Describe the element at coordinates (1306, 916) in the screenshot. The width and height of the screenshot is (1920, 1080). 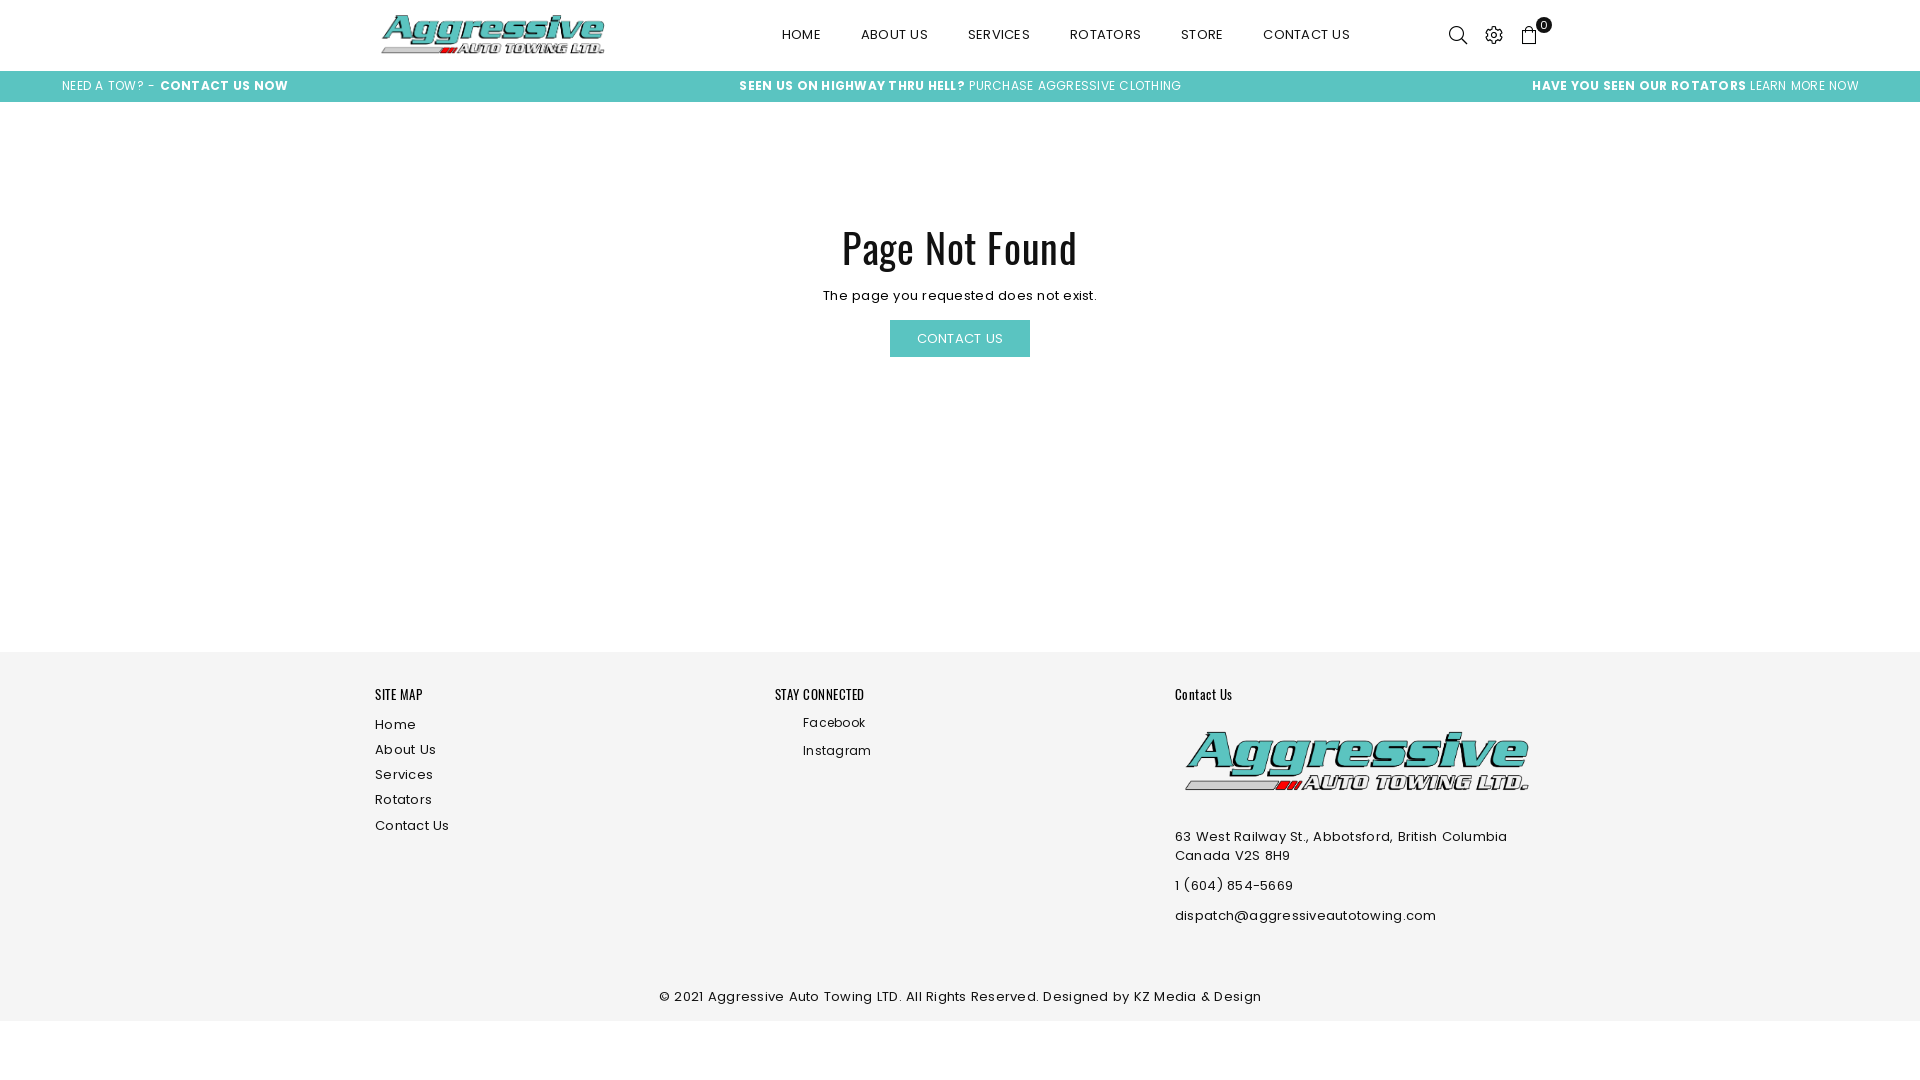
I see `dispatch@aggressiveautotowing.com` at that location.